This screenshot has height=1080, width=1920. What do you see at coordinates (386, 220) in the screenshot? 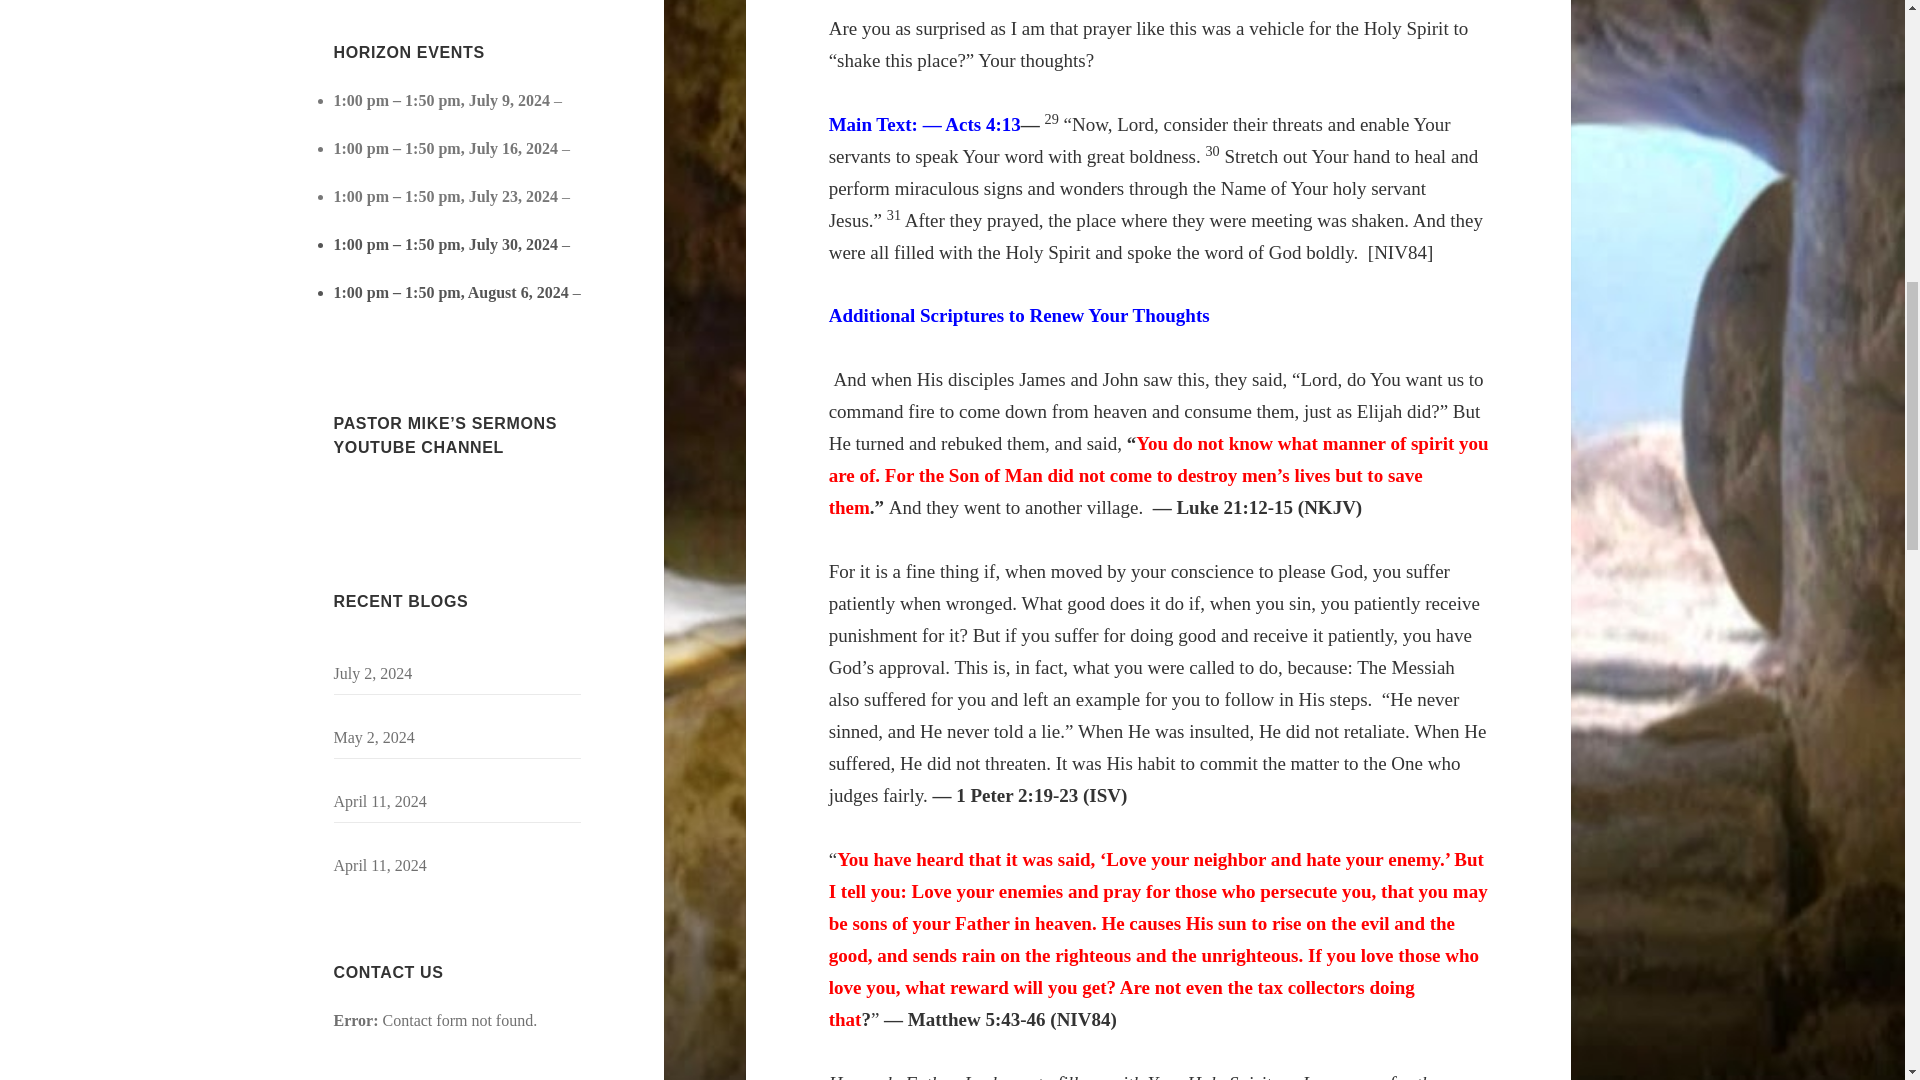
I see `Digging Deeper` at bounding box center [386, 220].